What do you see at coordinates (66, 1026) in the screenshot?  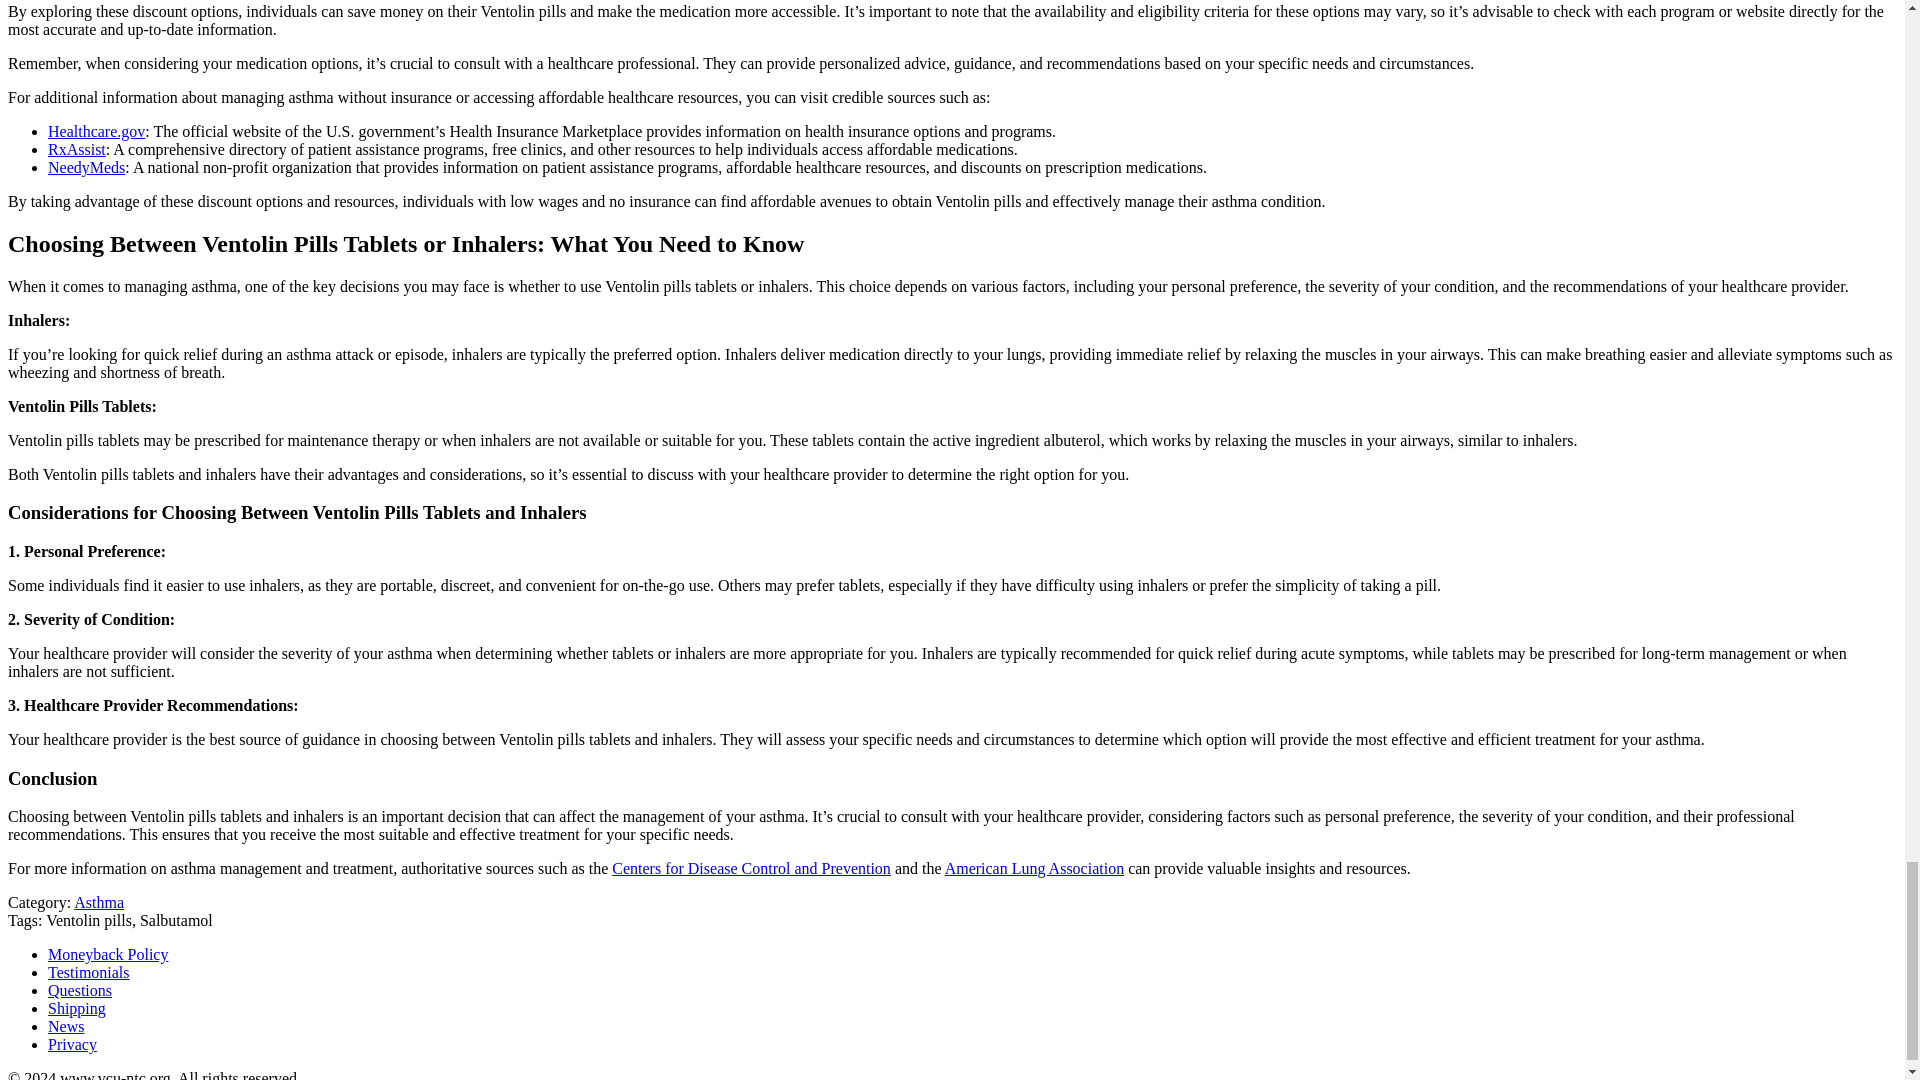 I see `News` at bounding box center [66, 1026].